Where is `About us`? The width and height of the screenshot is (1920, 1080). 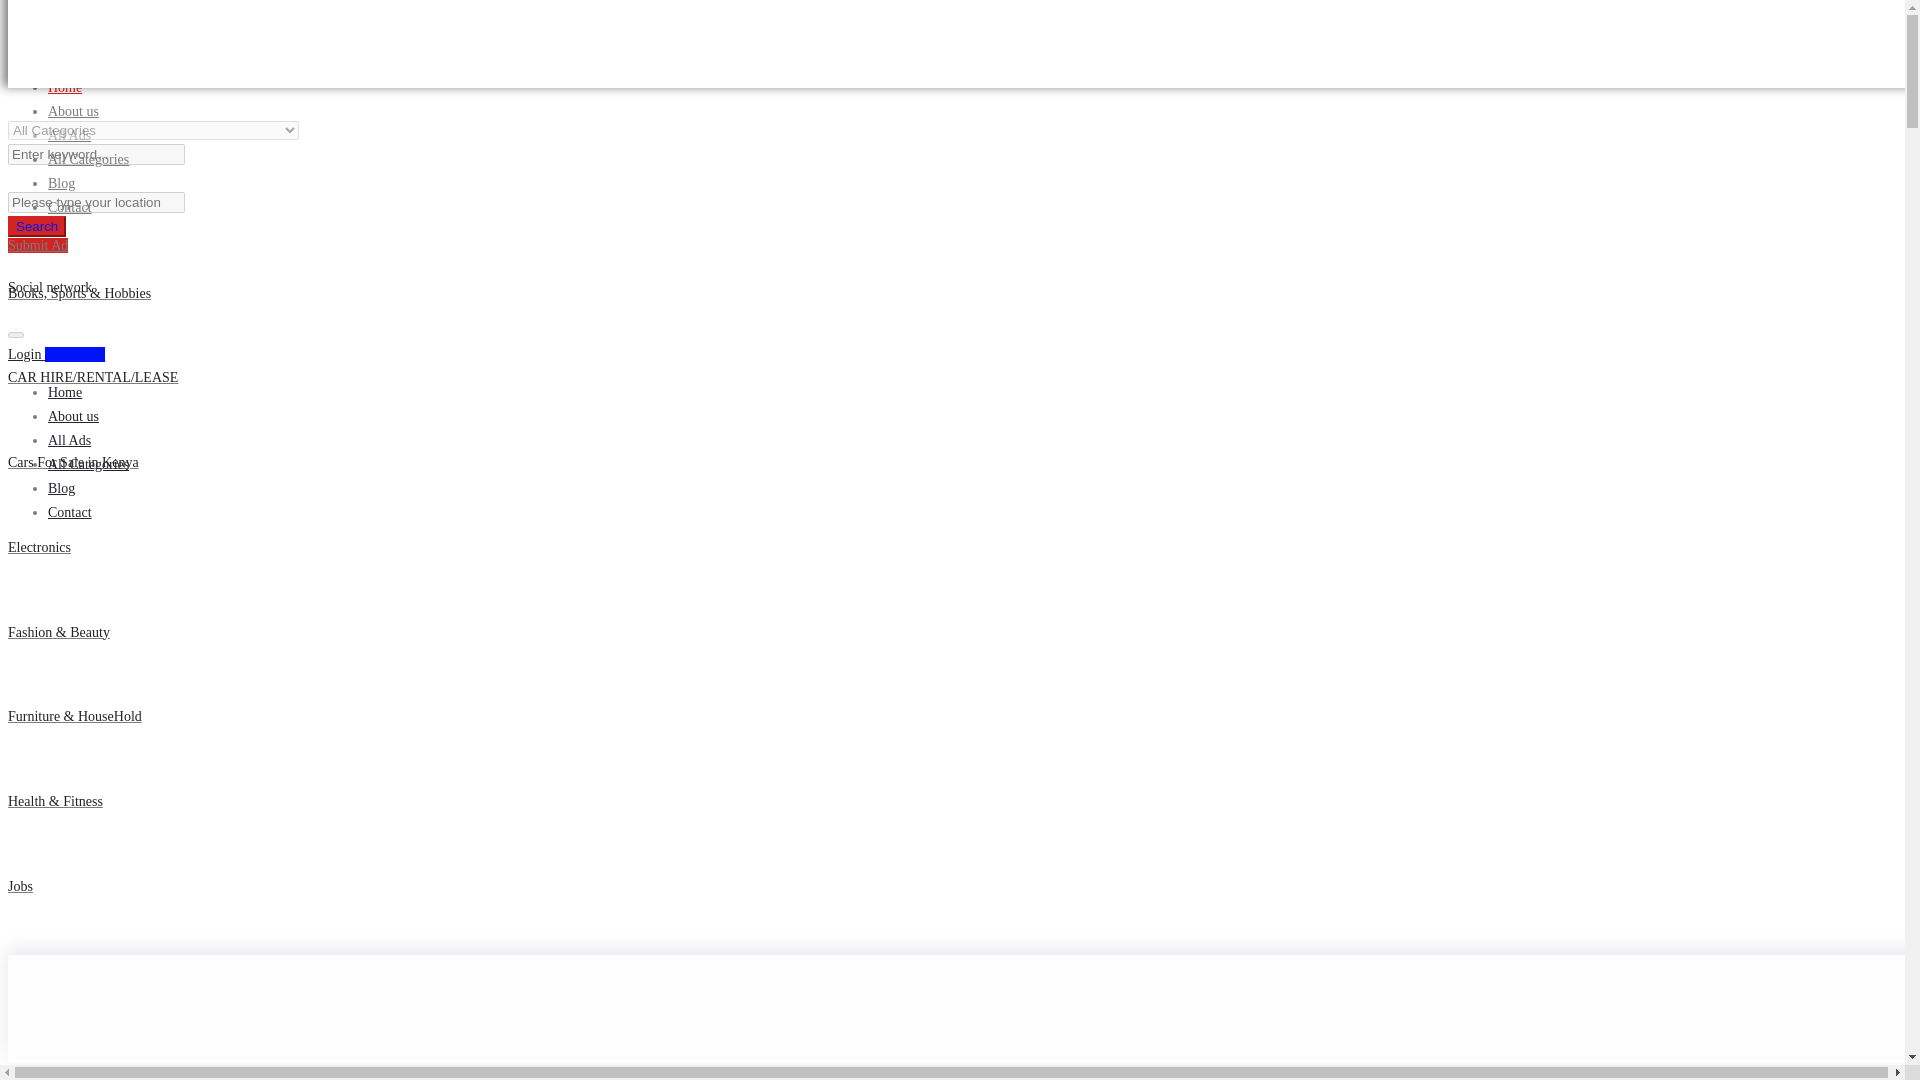 About us is located at coordinates (74, 110).